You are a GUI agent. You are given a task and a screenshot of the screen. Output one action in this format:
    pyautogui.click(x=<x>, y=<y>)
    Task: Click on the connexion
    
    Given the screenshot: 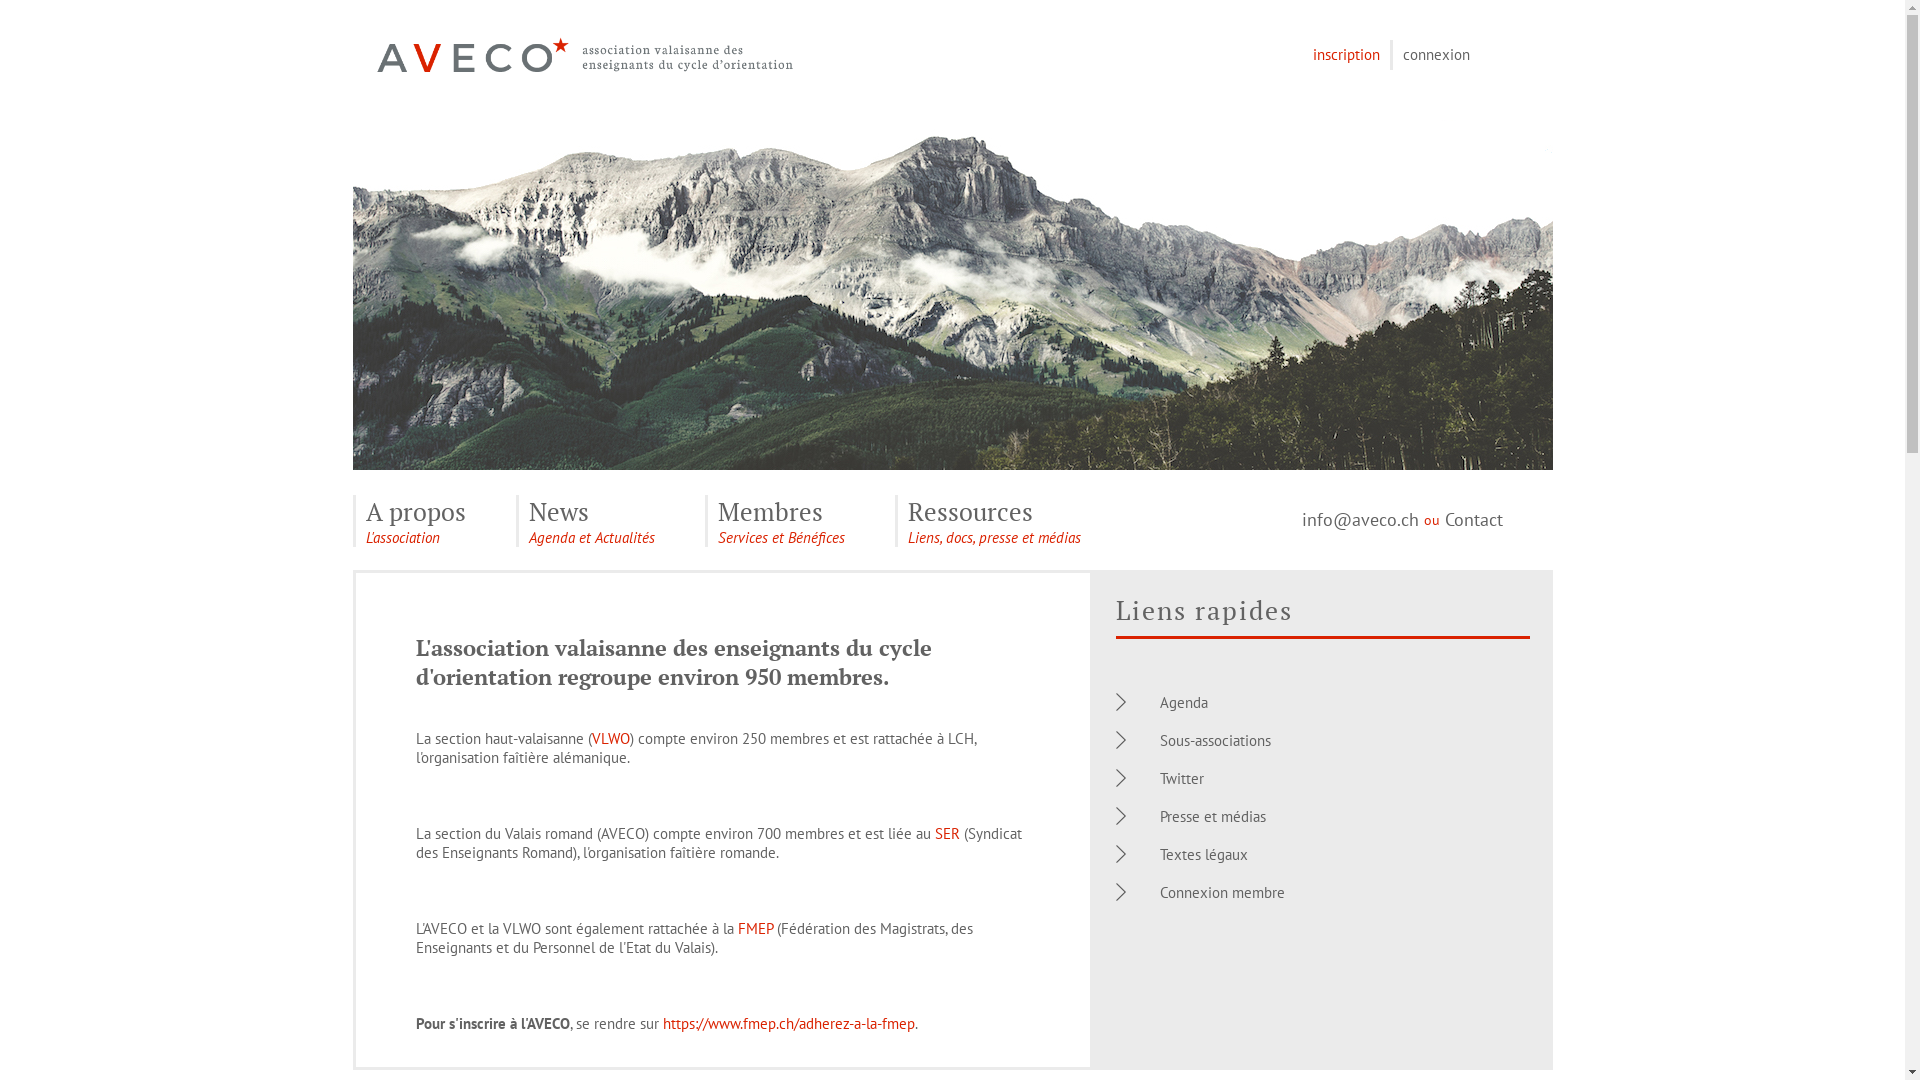 What is the action you would take?
    pyautogui.click(x=1436, y=54)
    